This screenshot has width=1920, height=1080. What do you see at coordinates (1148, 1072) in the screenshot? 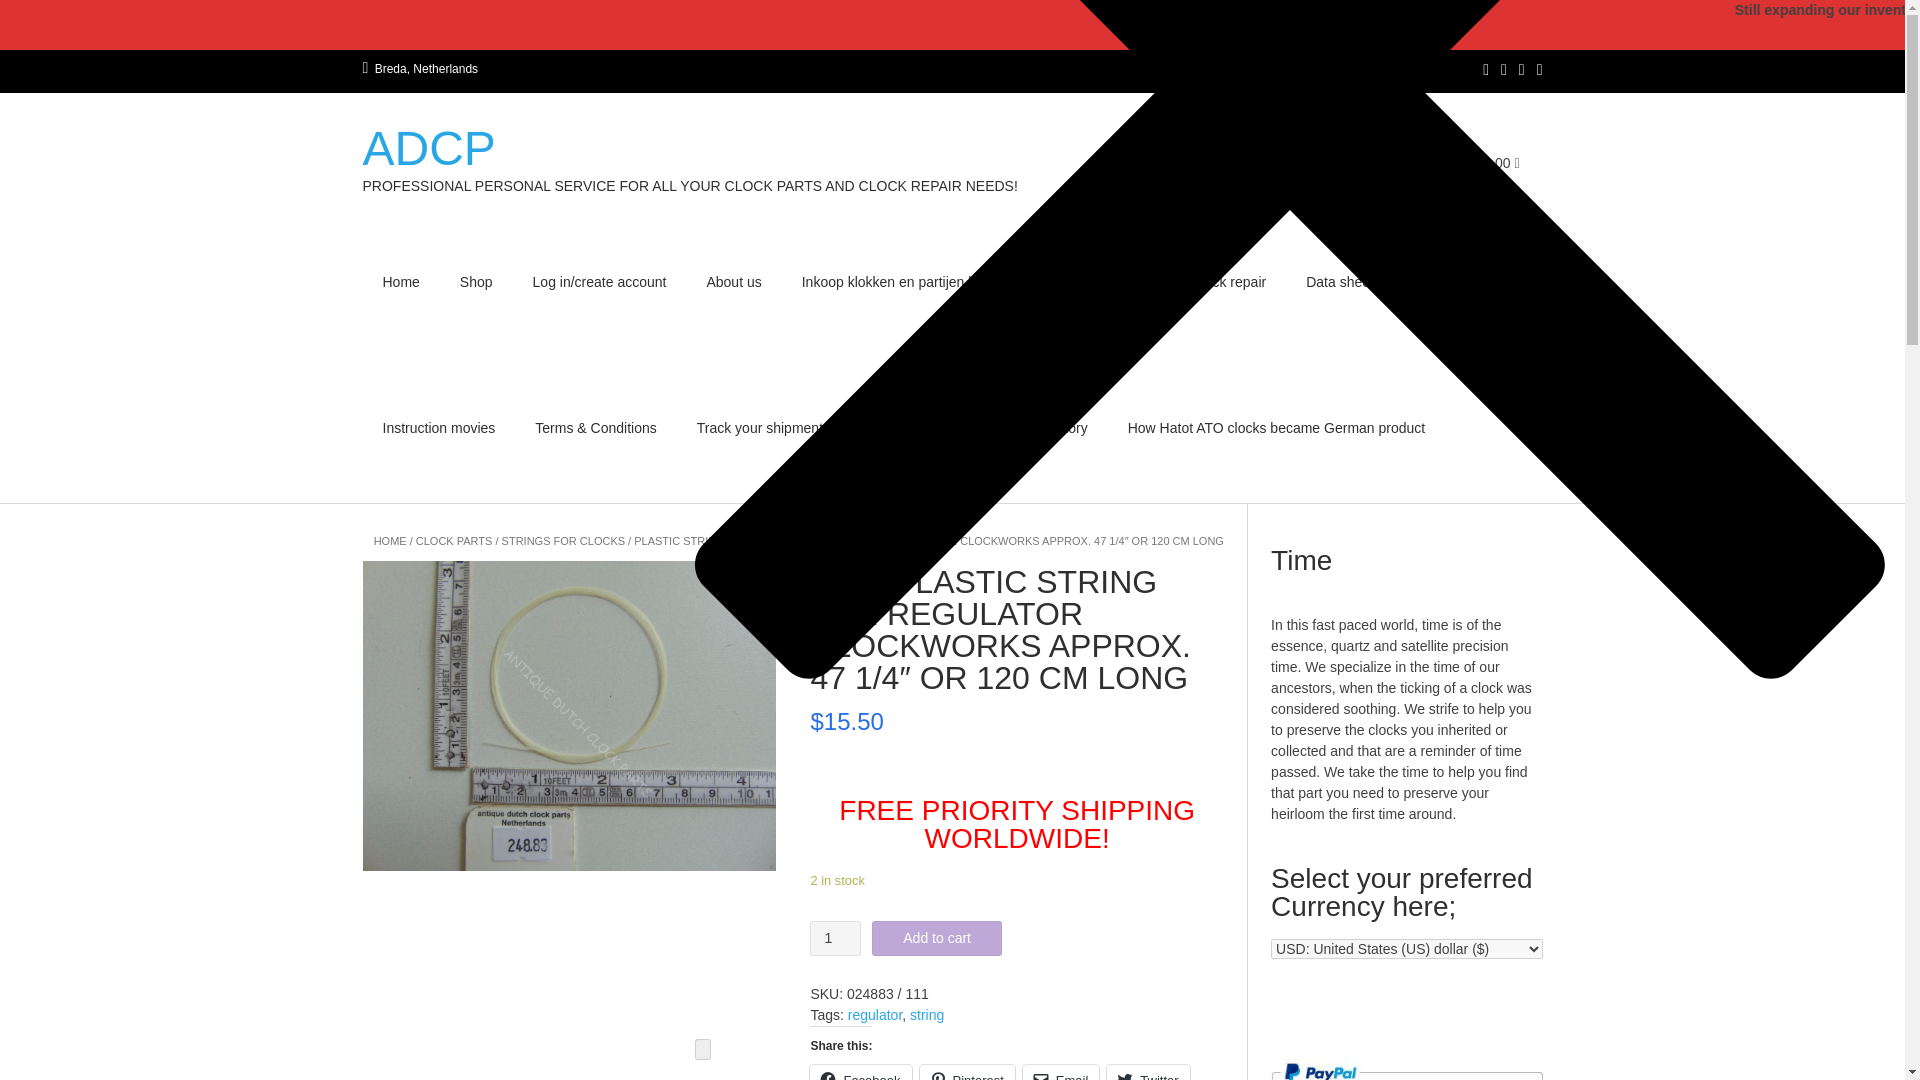
I see `Click to share on Twitter` at bounding box center [1148, 1072].